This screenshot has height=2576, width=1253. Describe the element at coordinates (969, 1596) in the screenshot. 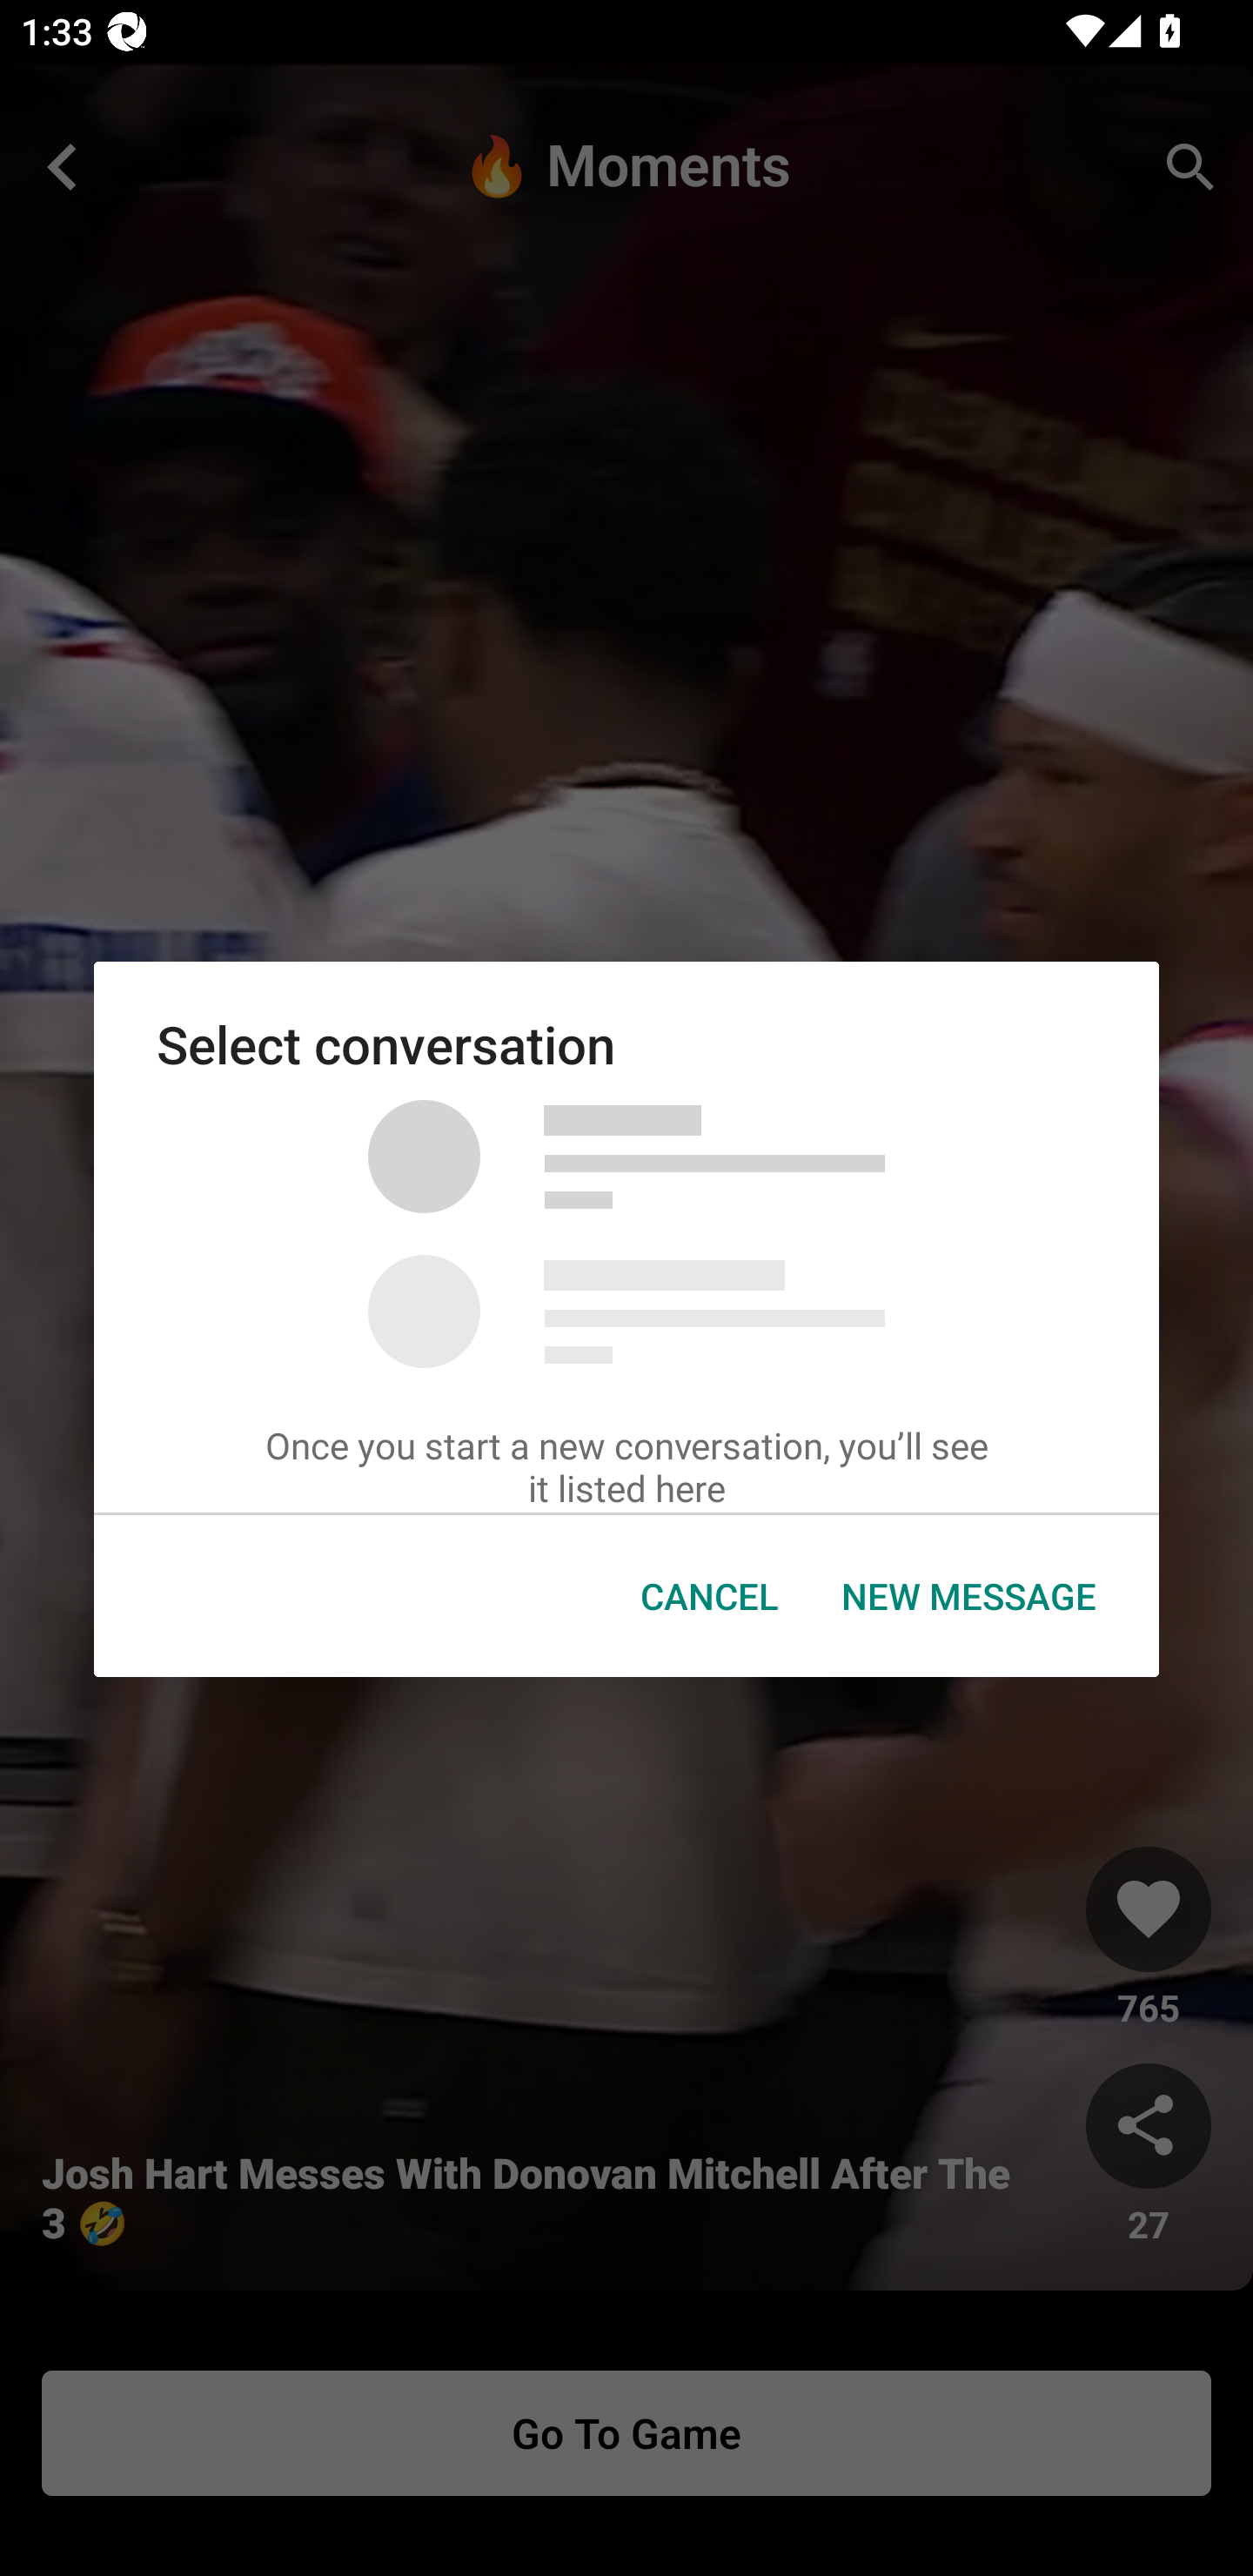

I see `NEW MESSAGE` at that location.